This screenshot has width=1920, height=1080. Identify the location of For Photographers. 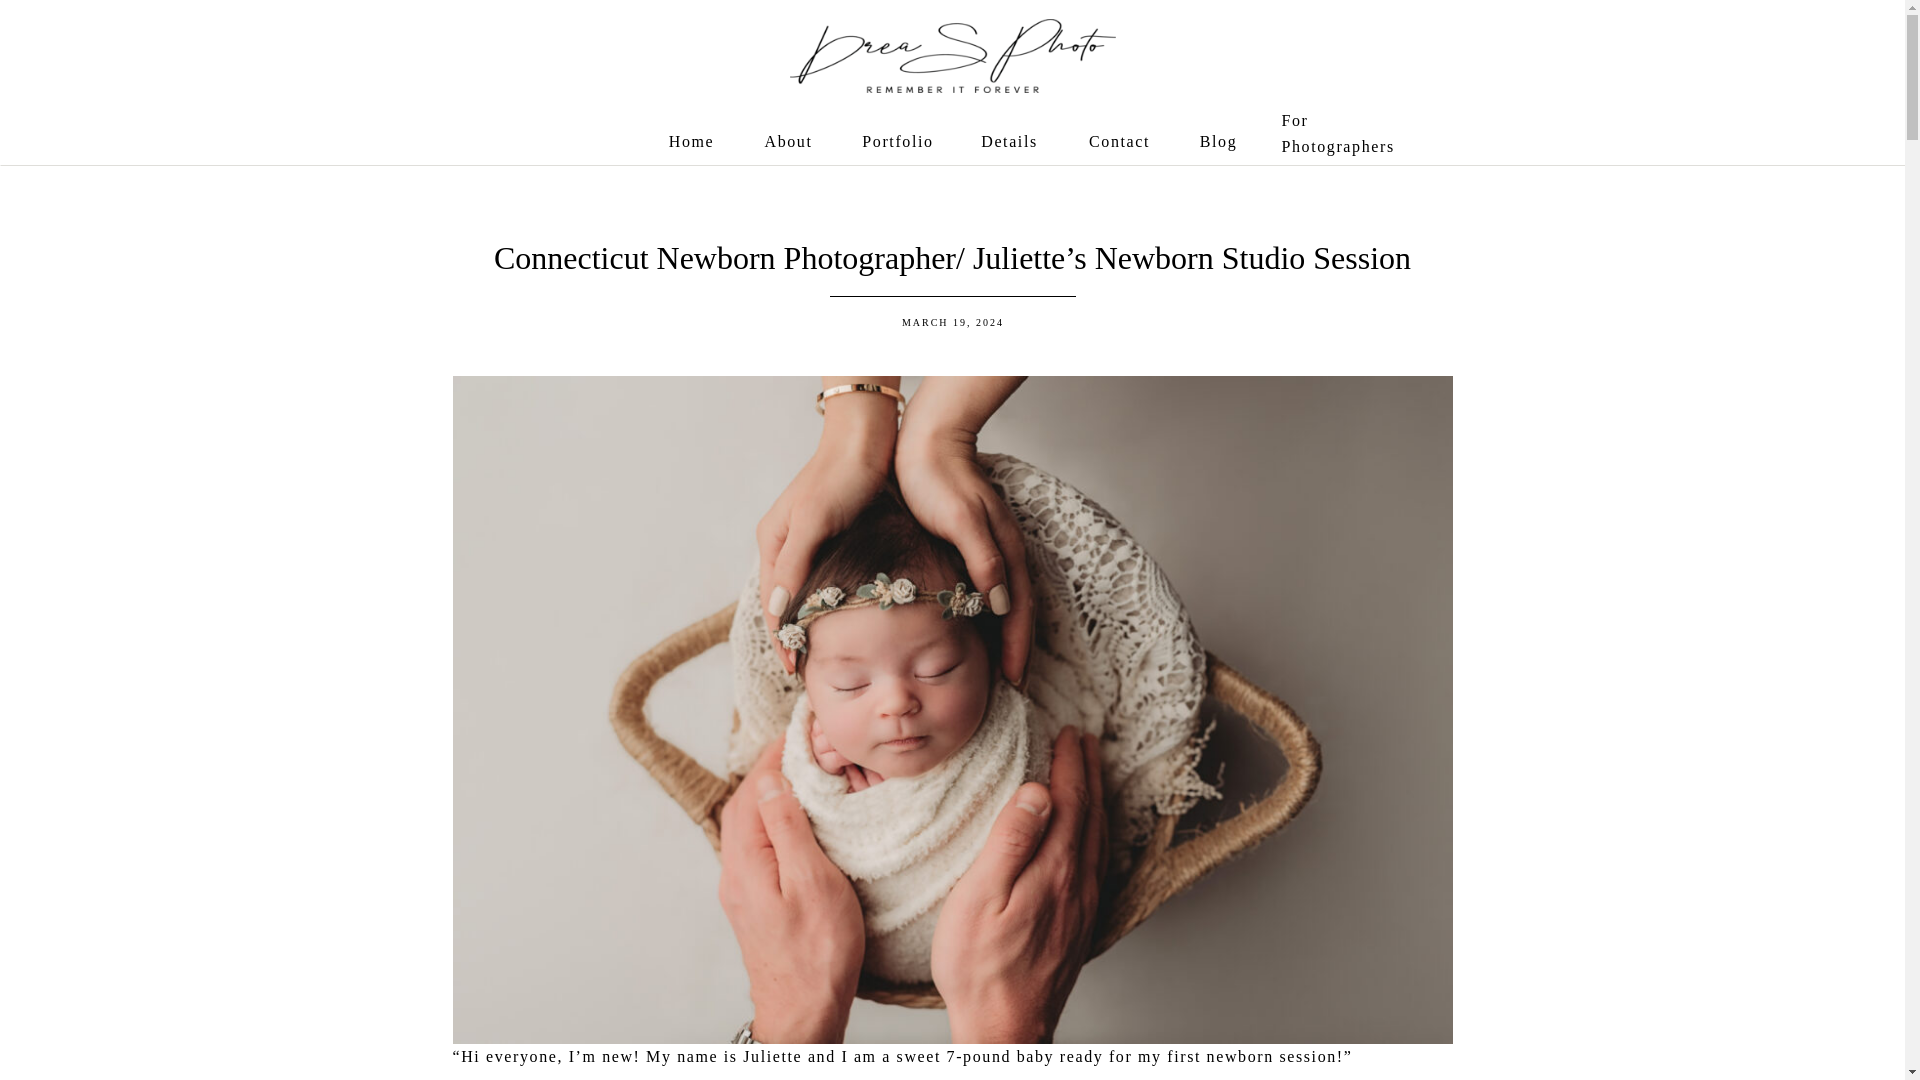
(1338, 132).